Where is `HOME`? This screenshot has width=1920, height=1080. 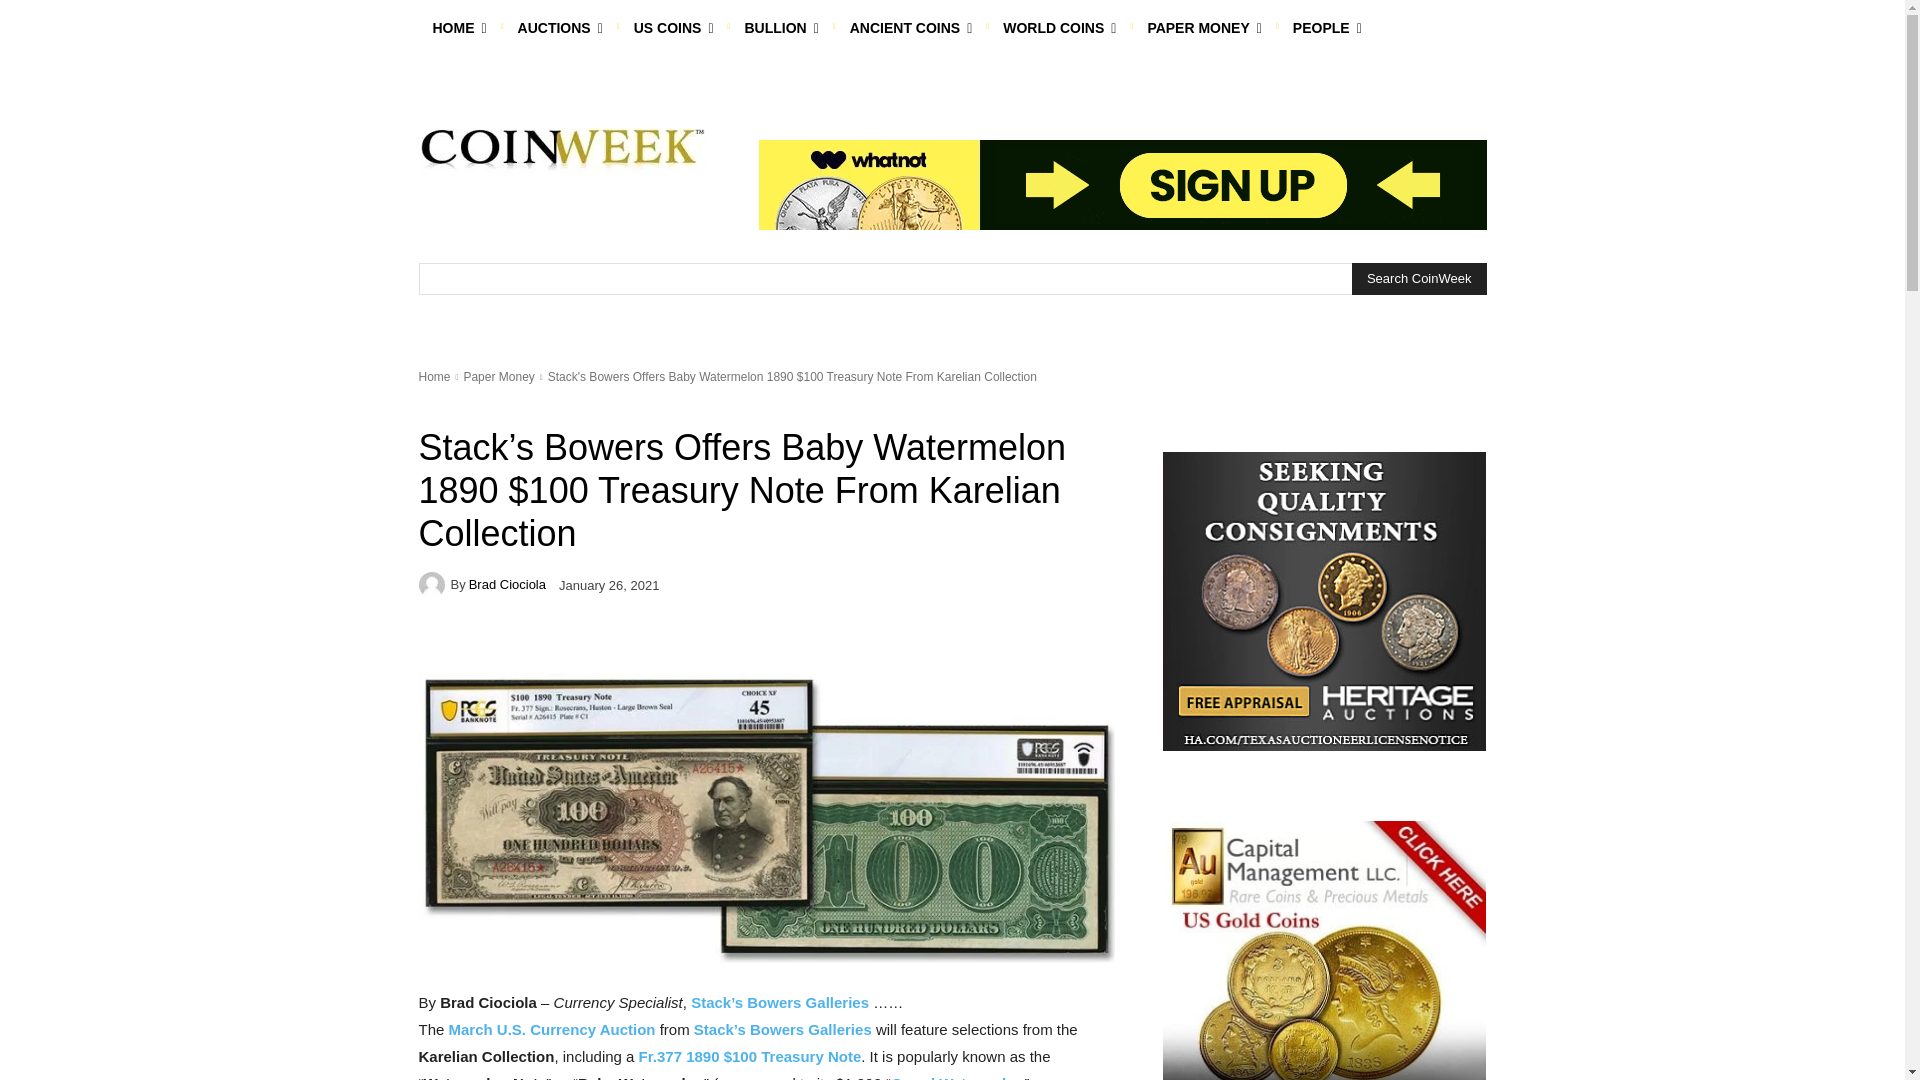 HOME is located at coordinates (458, 28).